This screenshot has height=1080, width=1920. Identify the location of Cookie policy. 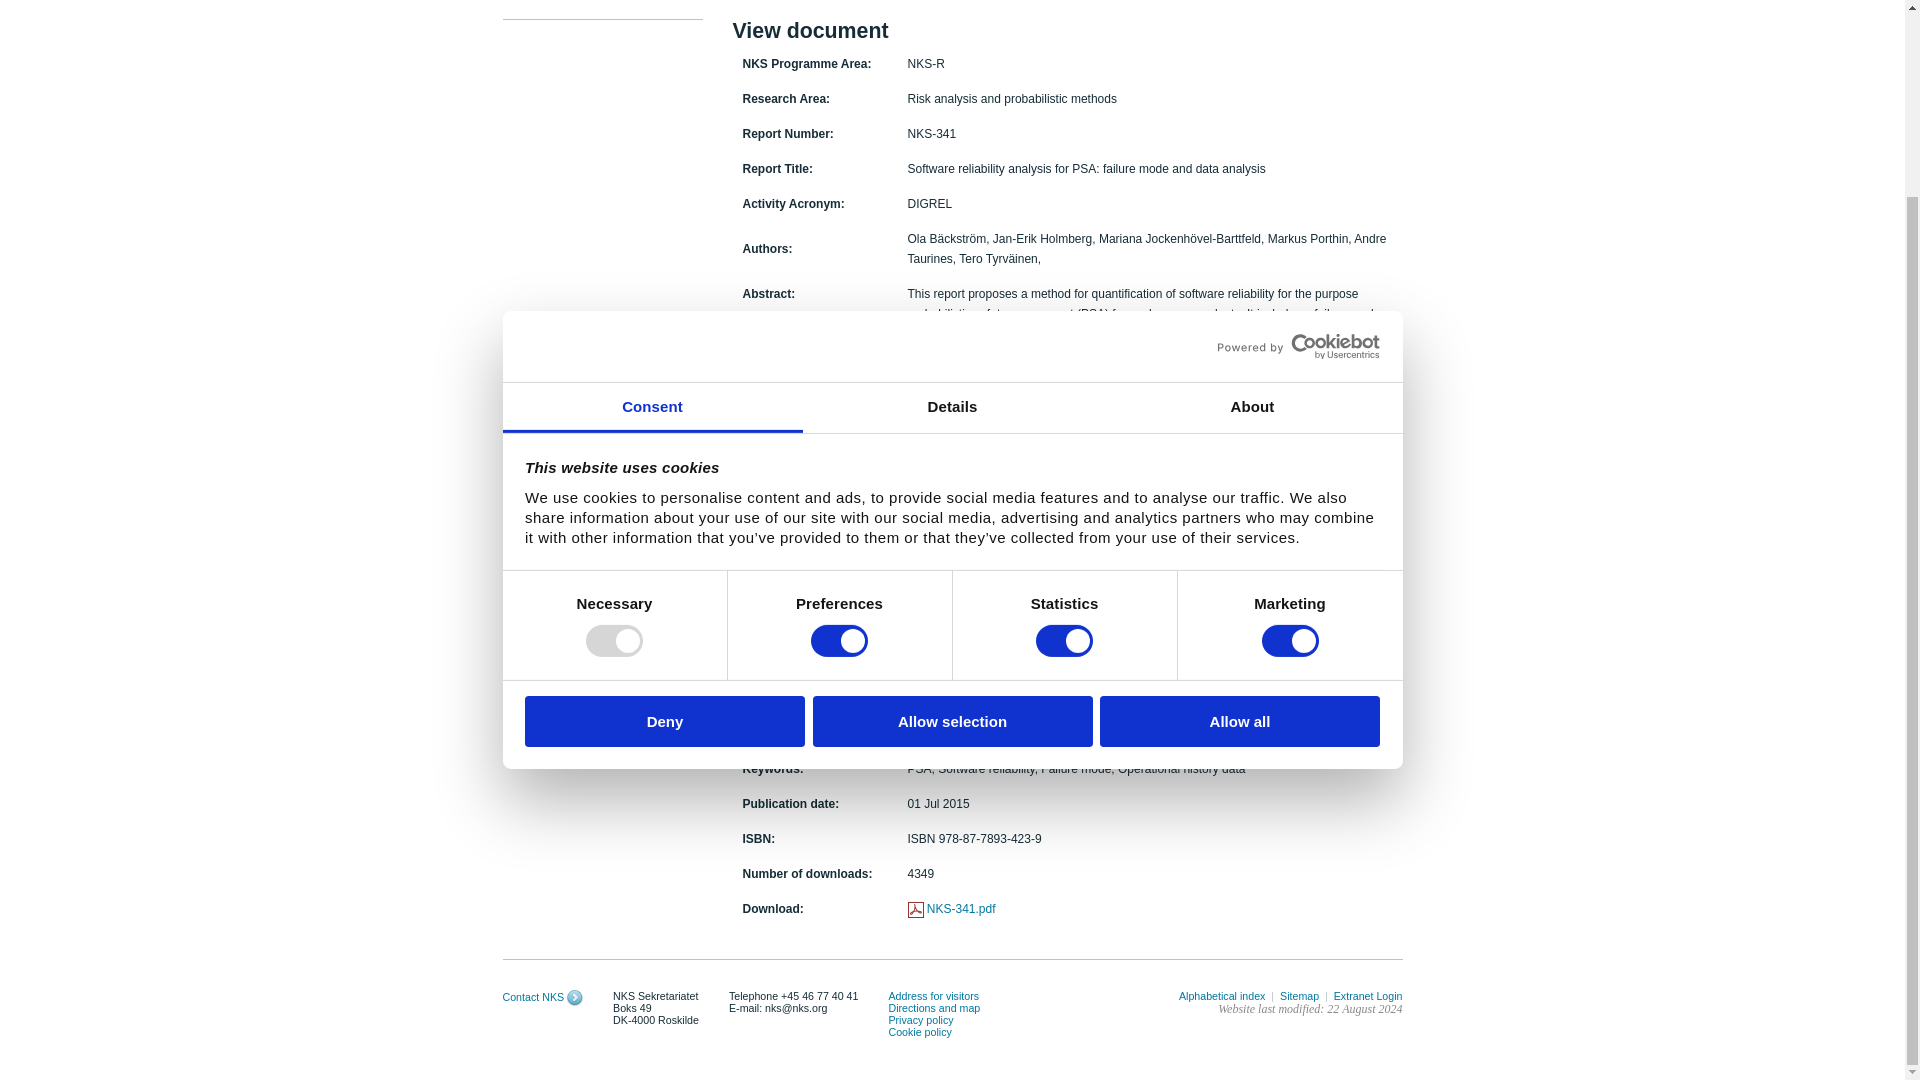
(918, 1032).